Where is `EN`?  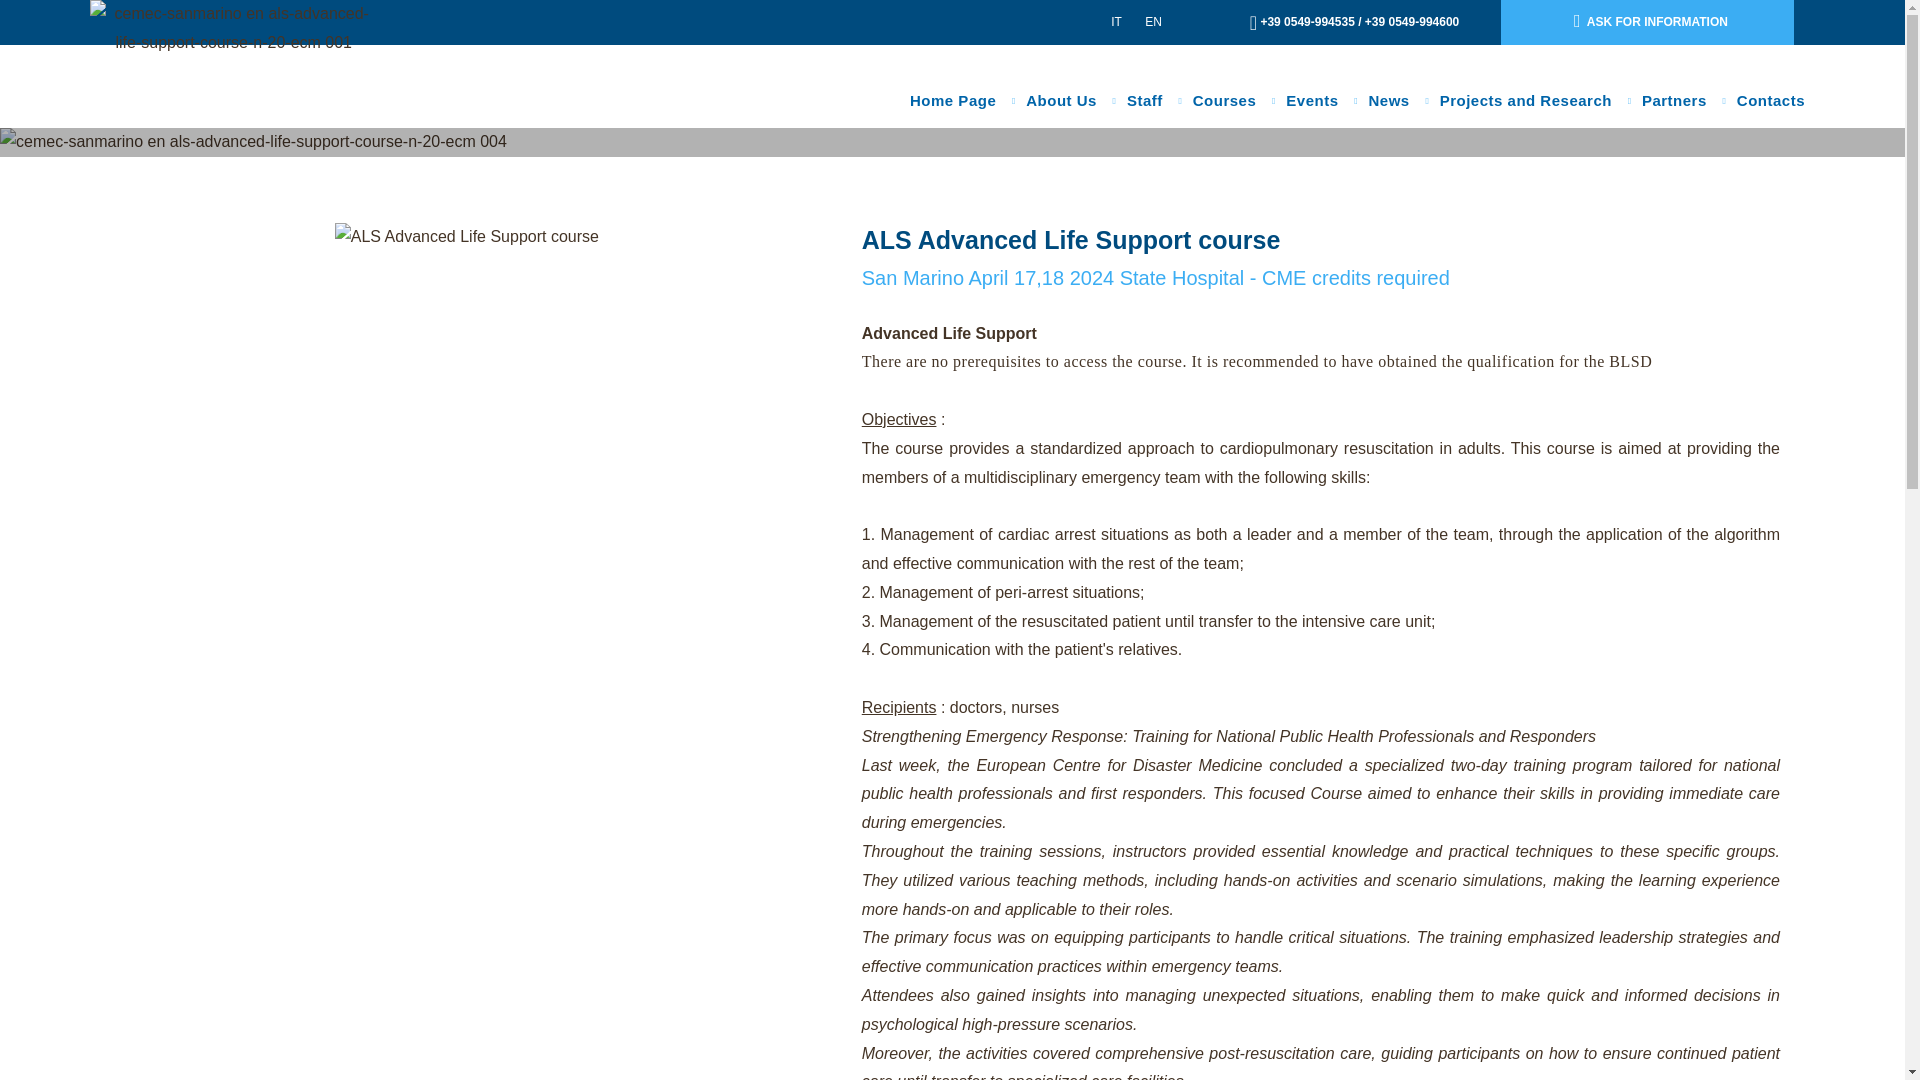
EN is located at coordinates (1152, 22).